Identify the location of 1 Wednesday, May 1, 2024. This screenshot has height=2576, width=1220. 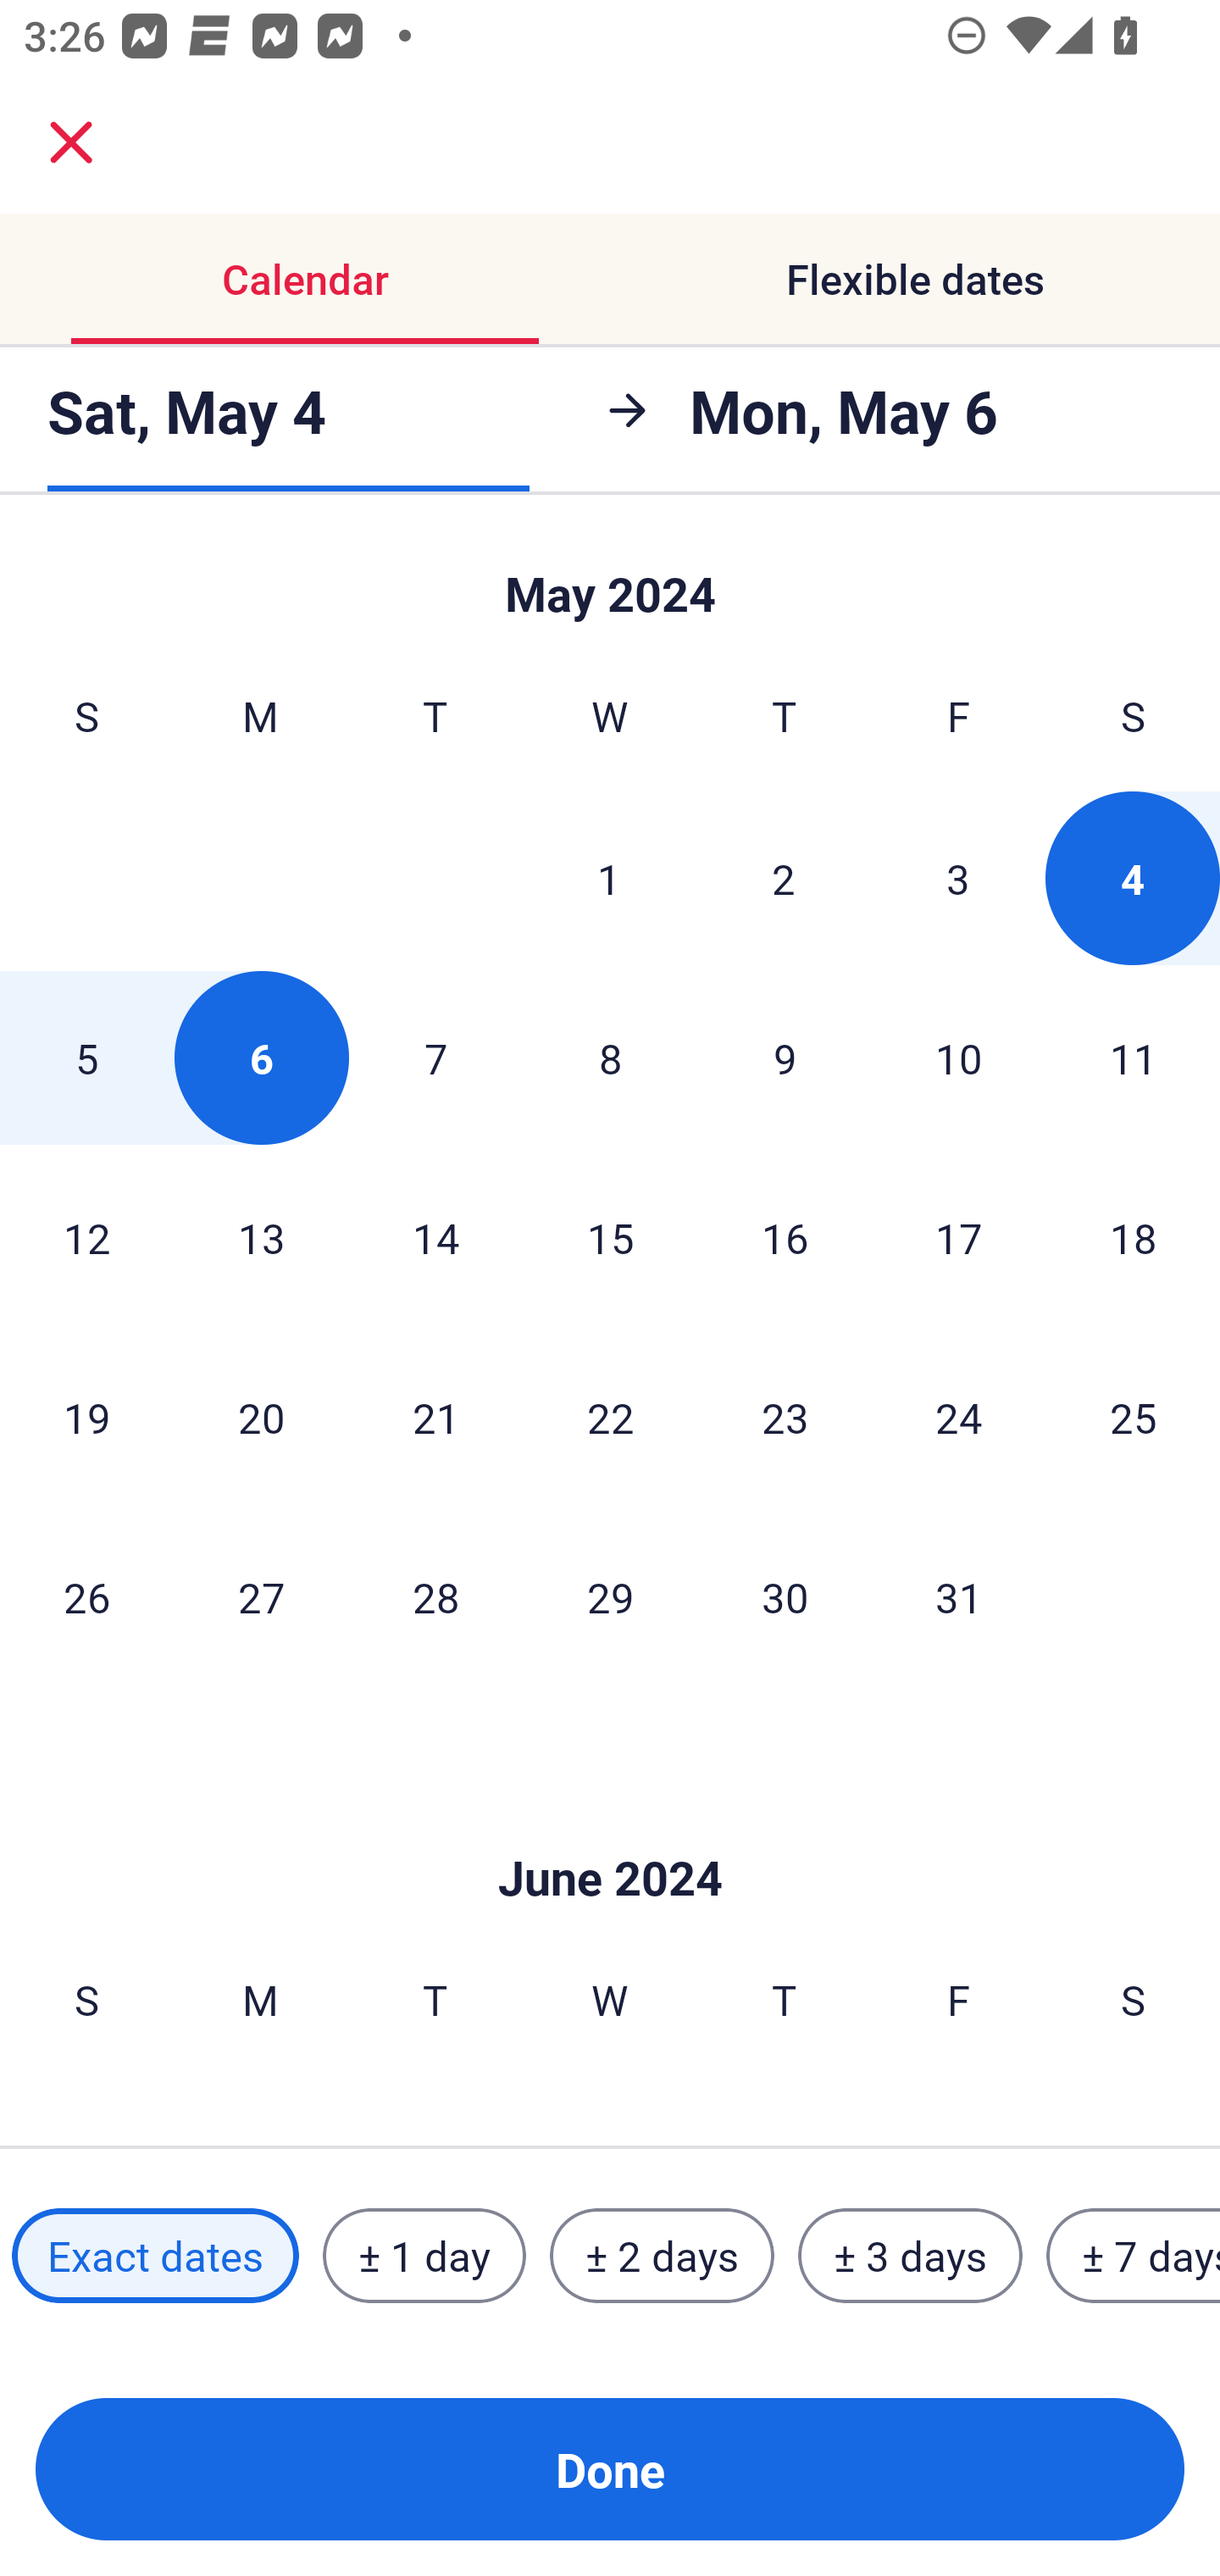
(609, 878).